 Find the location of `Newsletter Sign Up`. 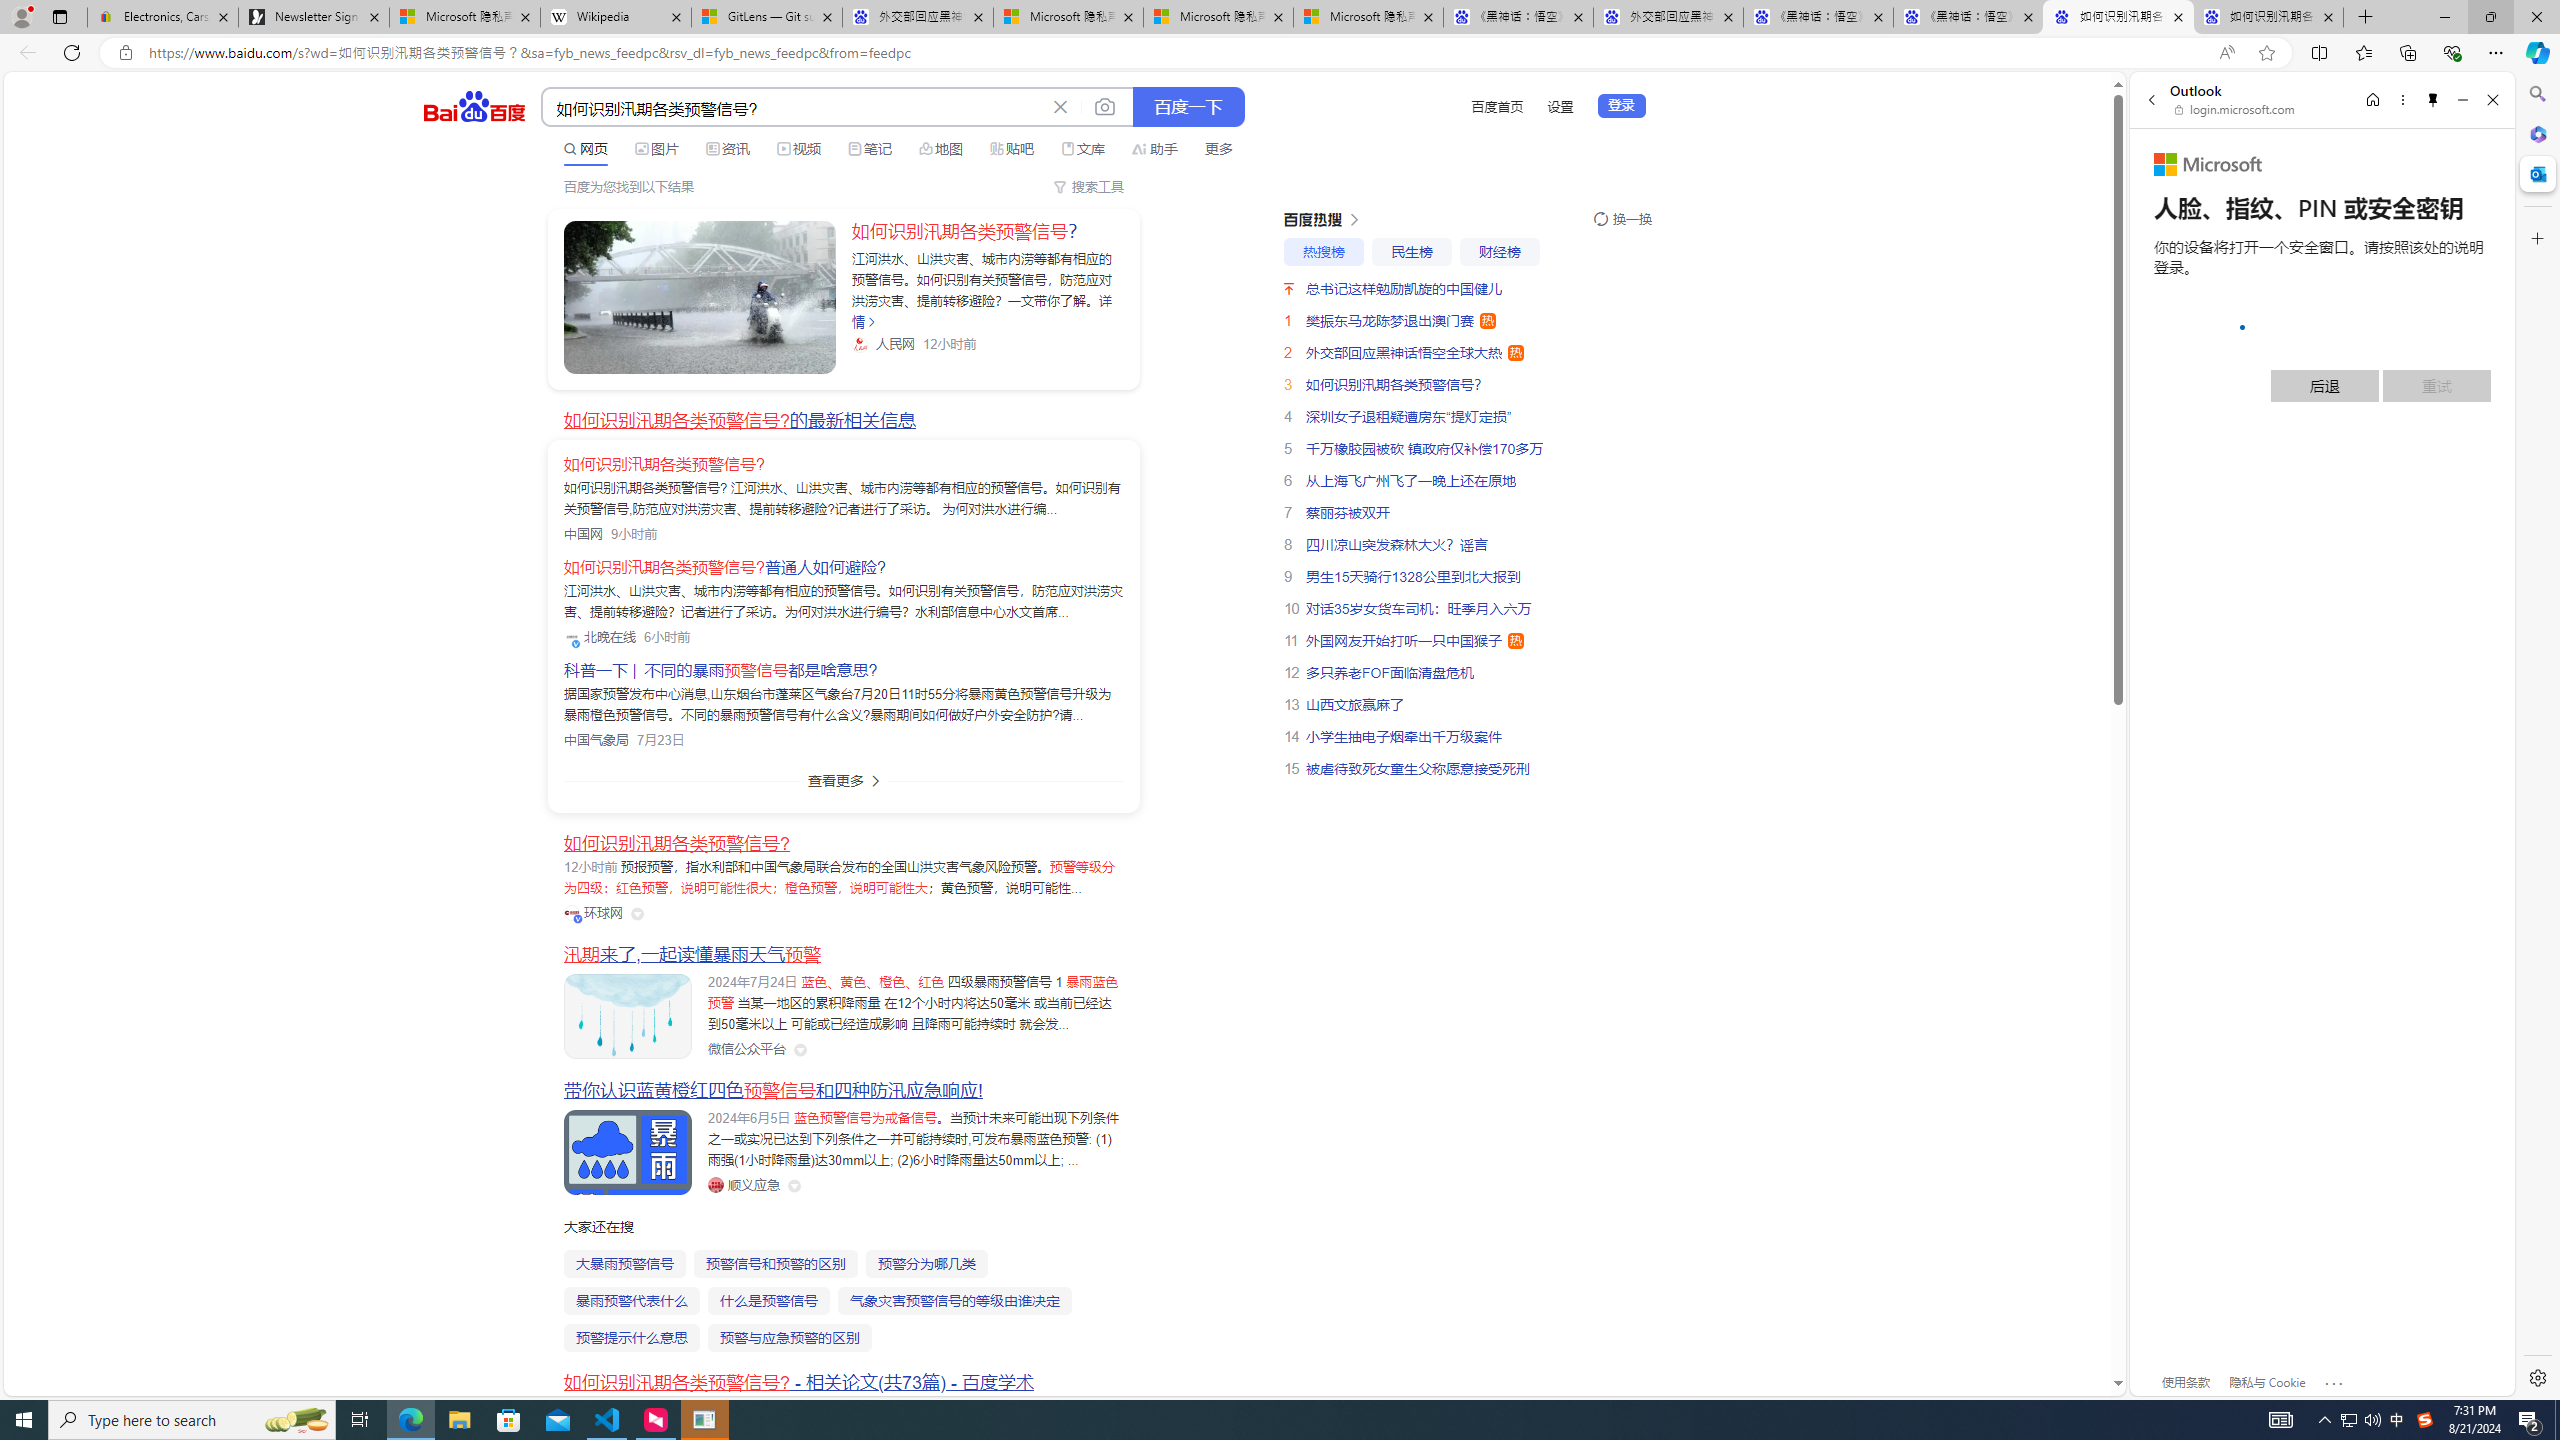

Newsletter Sign Up is located at coordinates (313, 17).